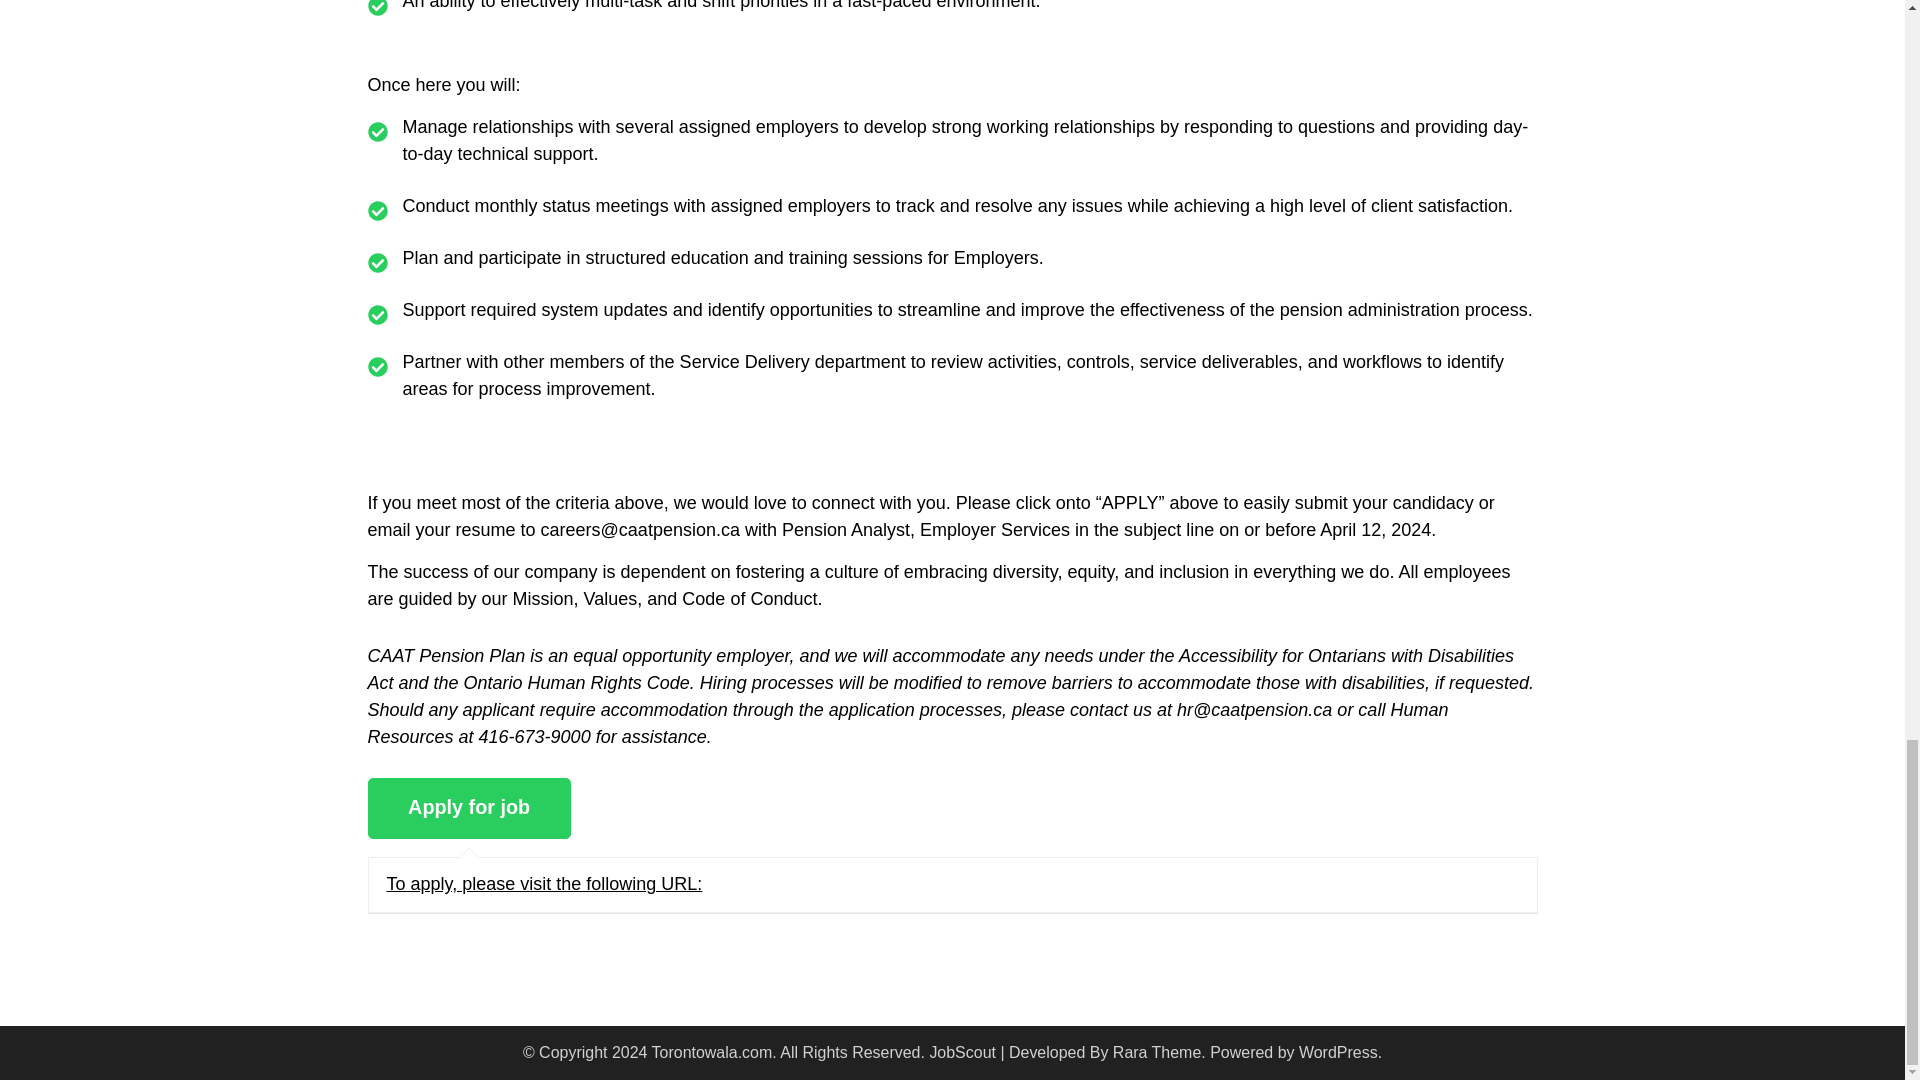 The width and height of the screenshot is (1920, 1080). Describe the element at coordinates (1157, 1052) in the screenshot. I see `Rara Theme` at that location.